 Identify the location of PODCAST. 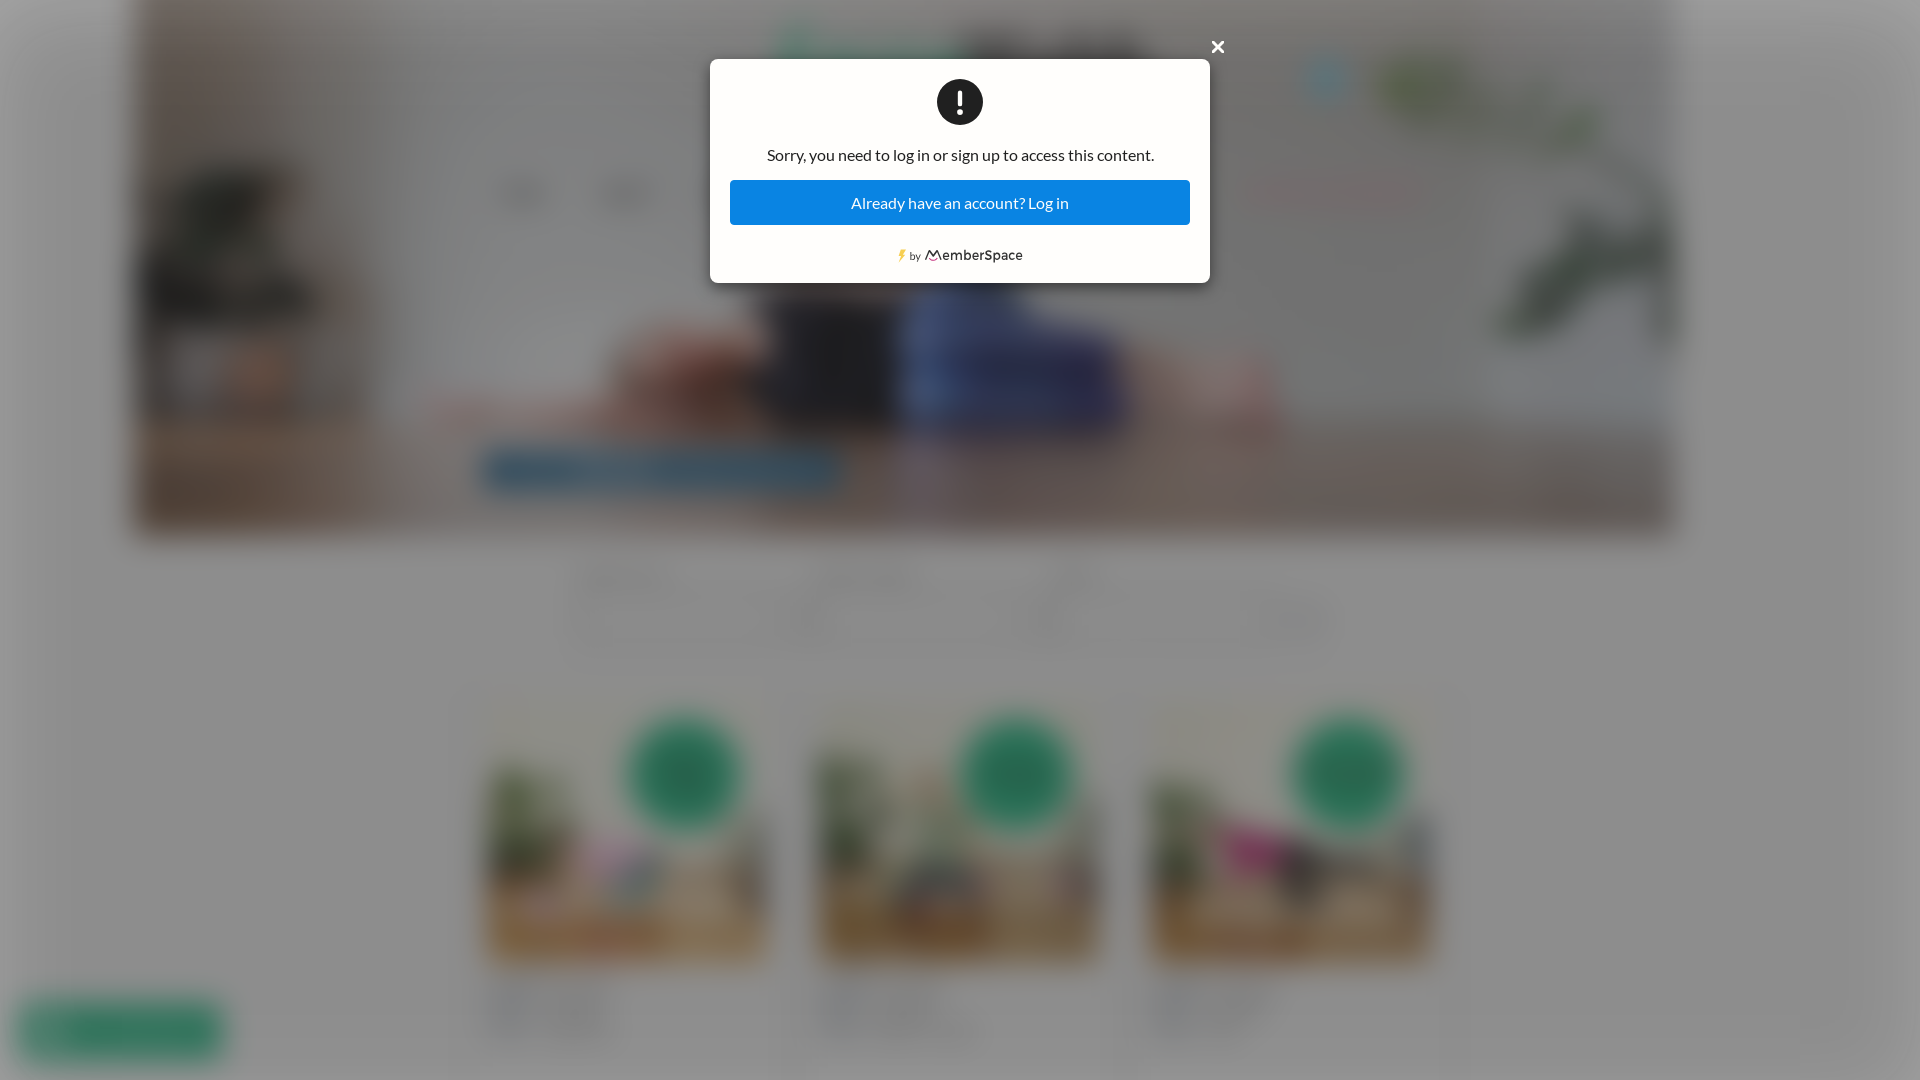
(1054, 196).